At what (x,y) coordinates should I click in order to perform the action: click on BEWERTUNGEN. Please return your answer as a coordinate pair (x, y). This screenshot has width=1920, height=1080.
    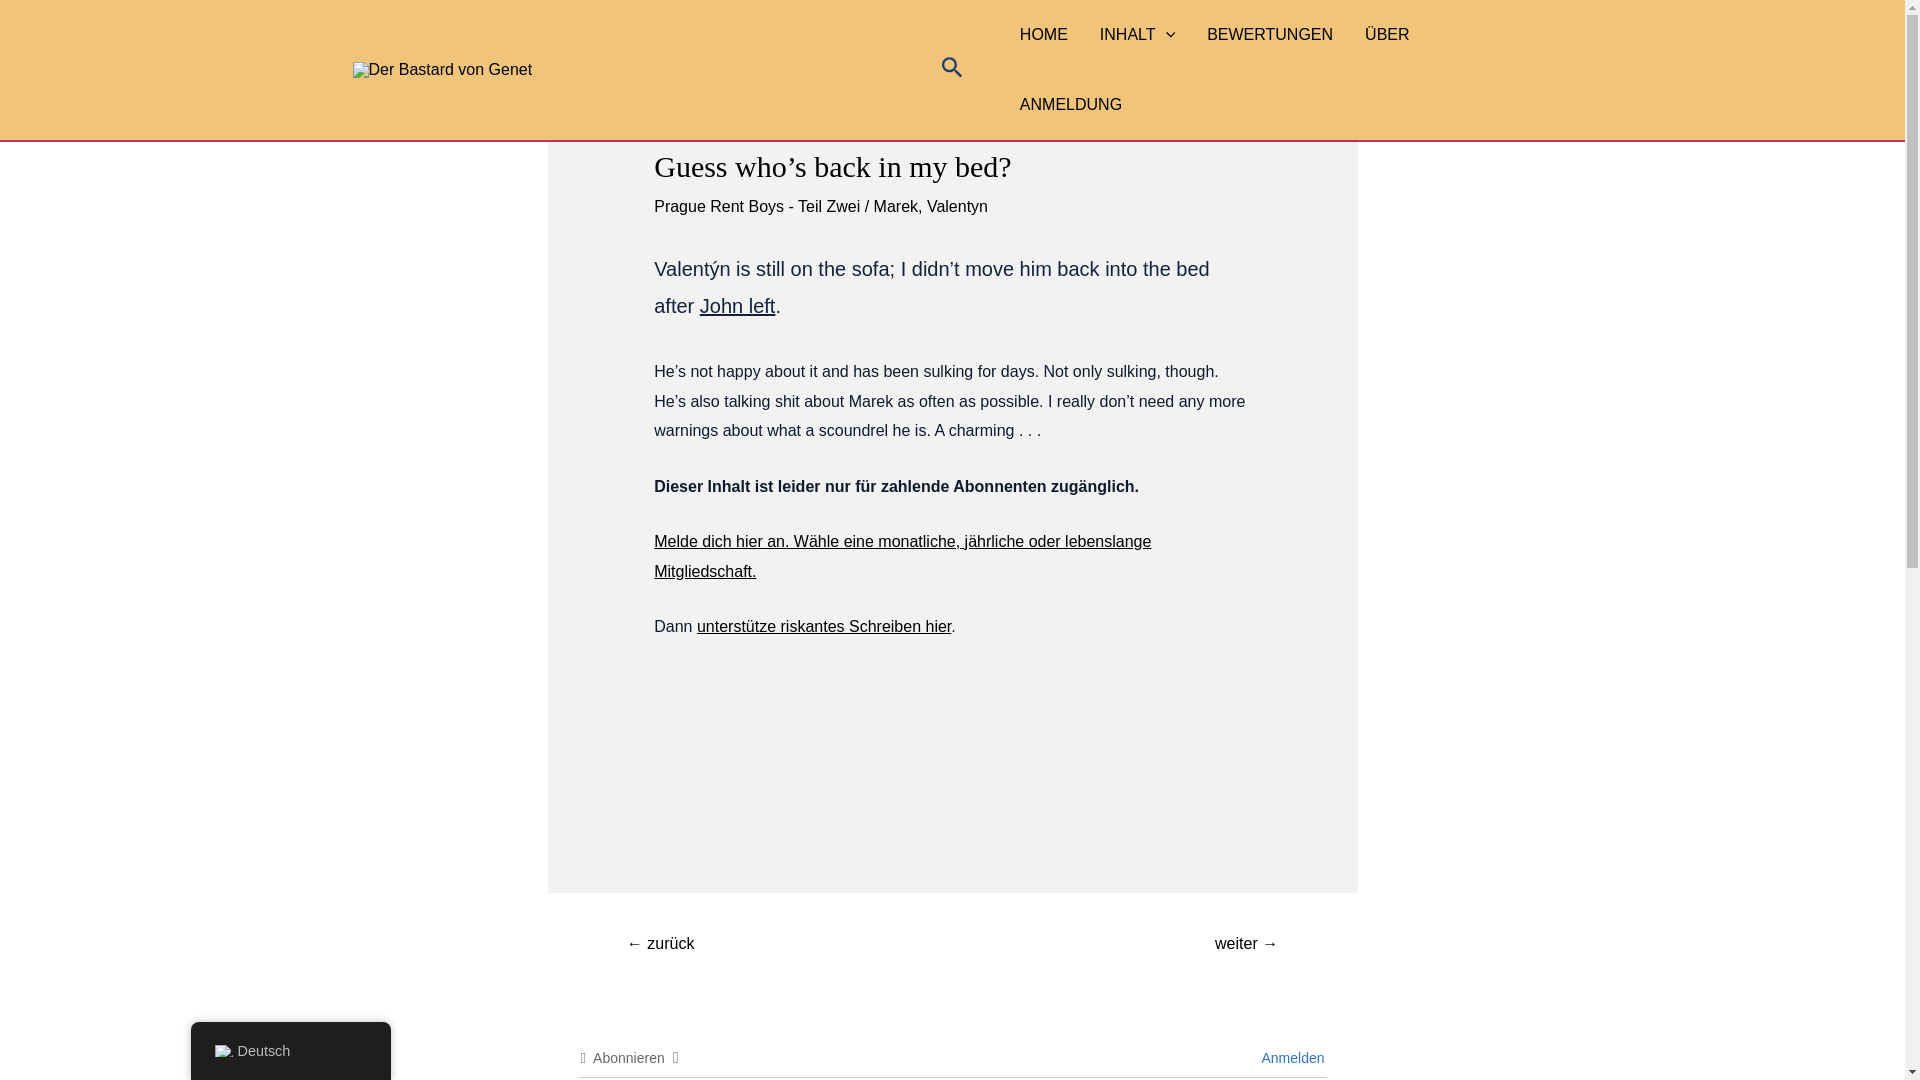
    Looking at the image, I should click on (1270, 35).